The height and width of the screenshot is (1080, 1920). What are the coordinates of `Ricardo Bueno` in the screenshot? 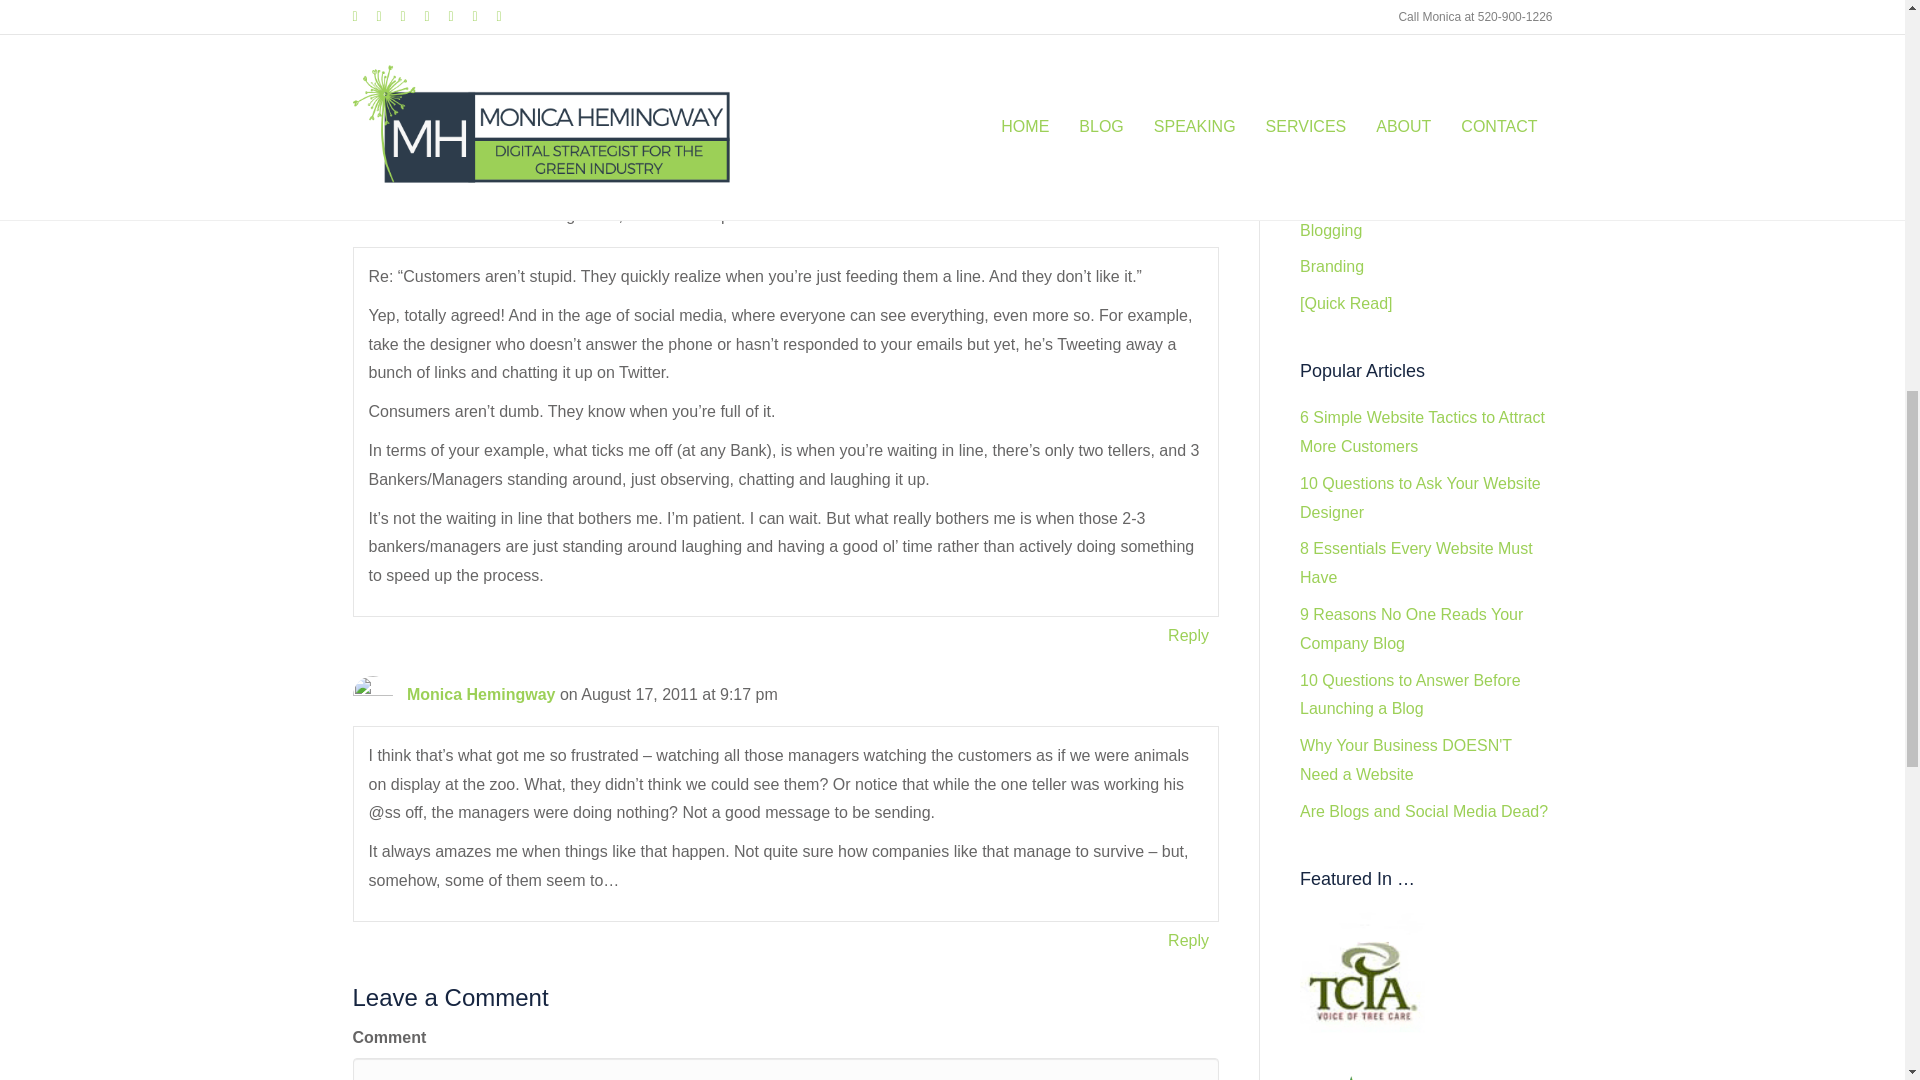 It's located at (464, 215).